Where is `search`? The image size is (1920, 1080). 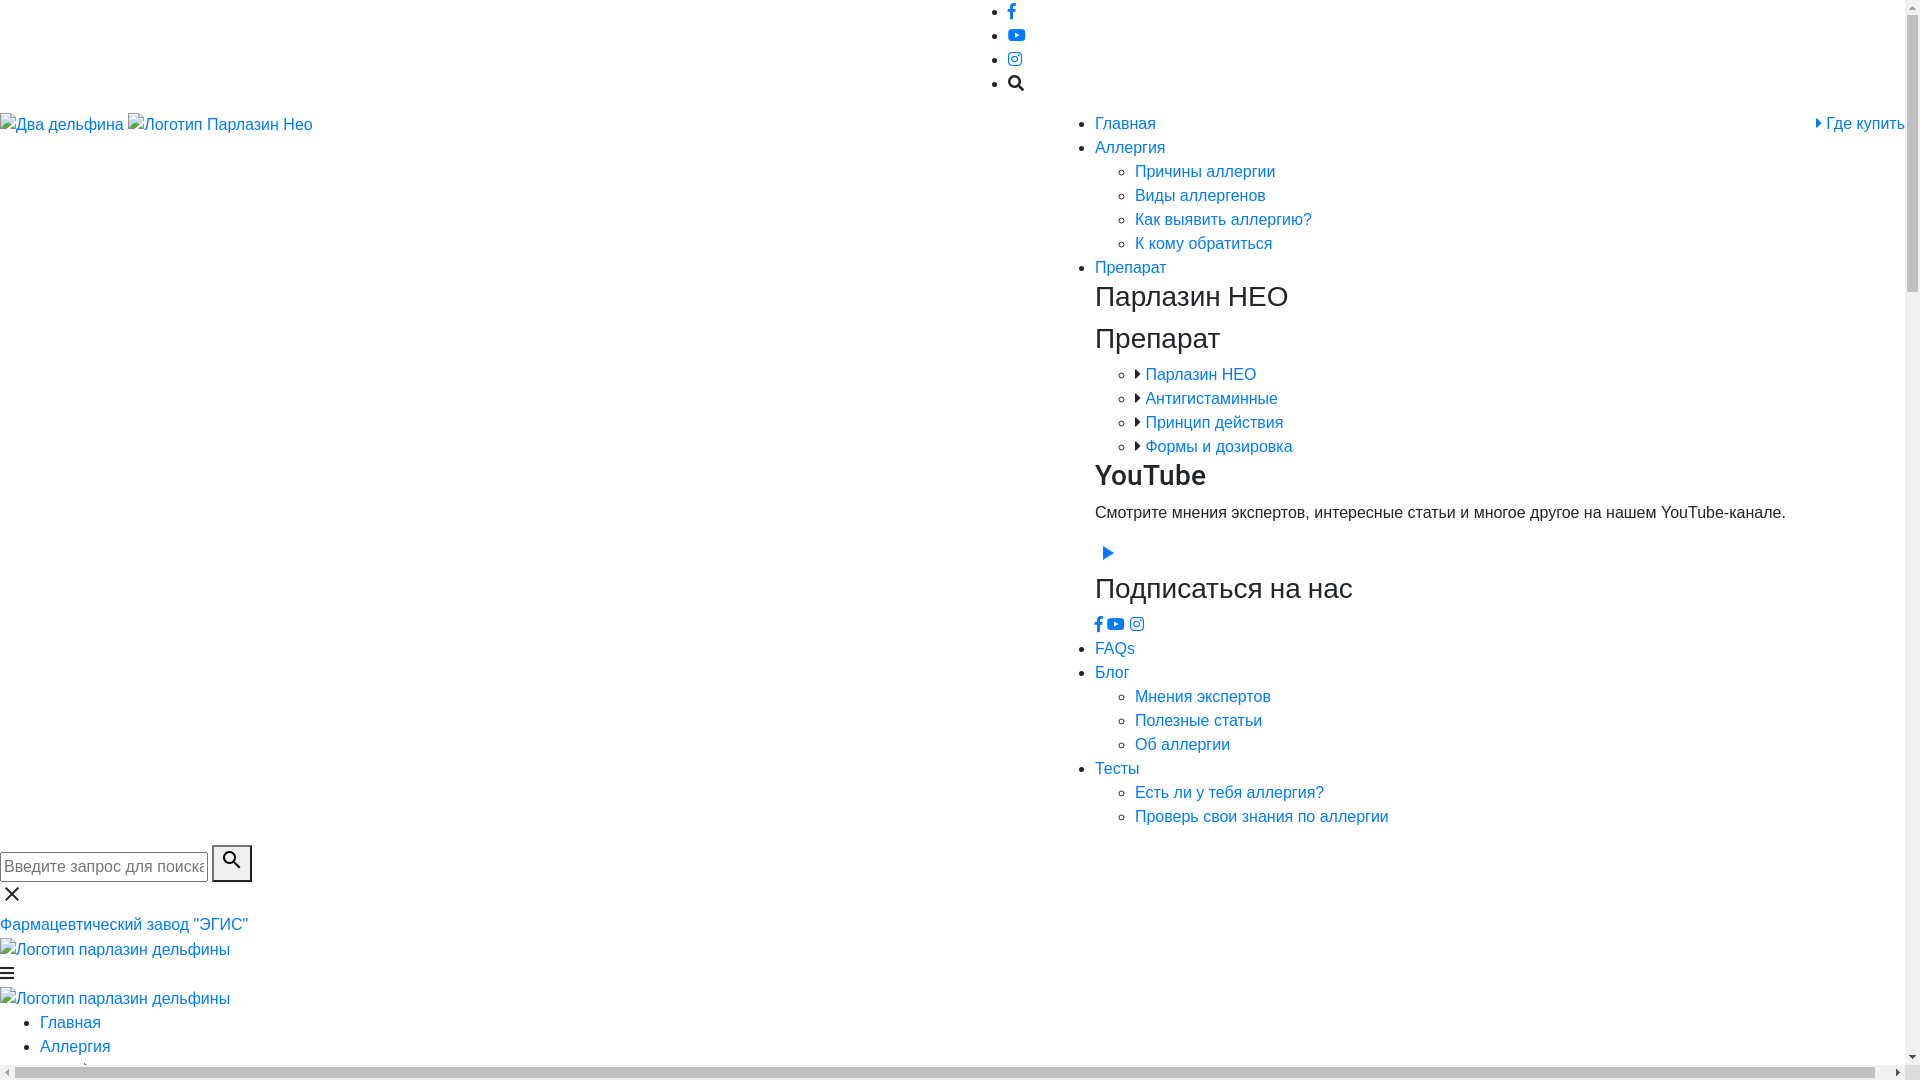
search is located at coordinates (232, 864).